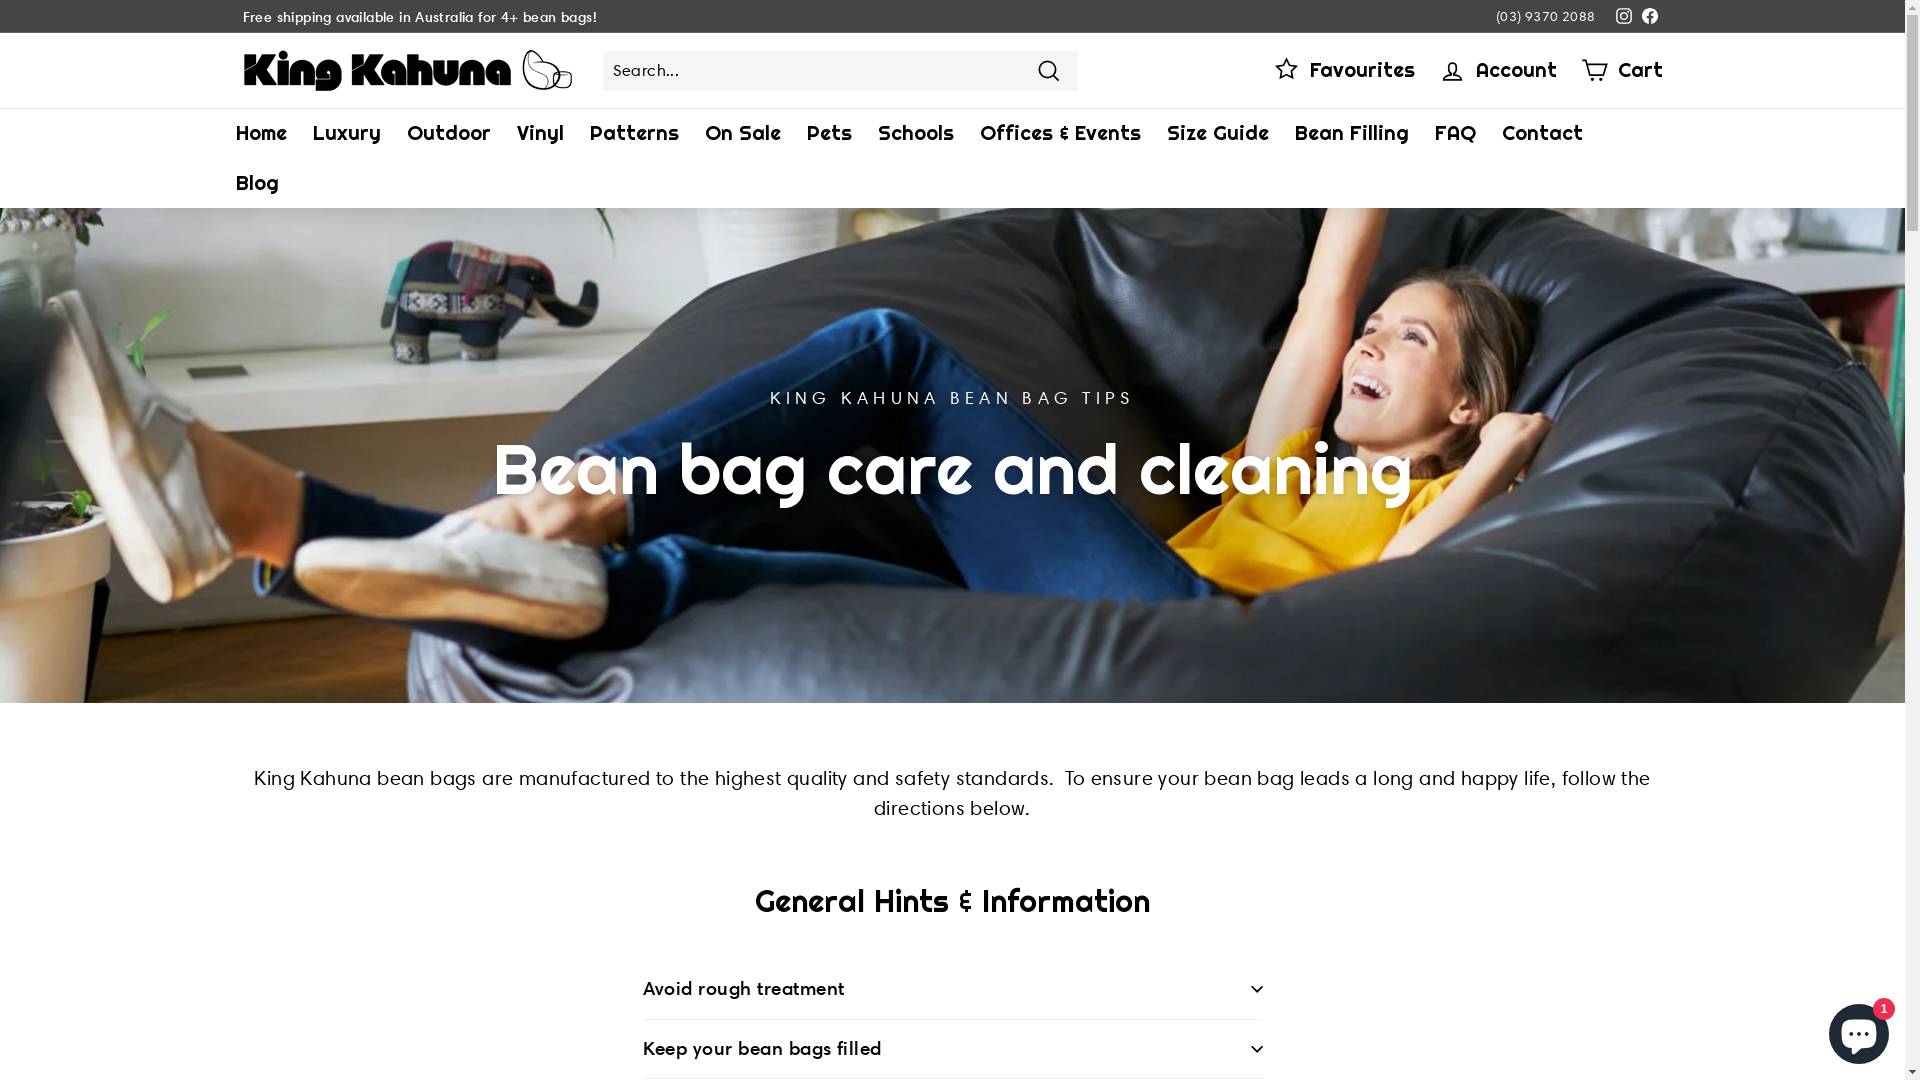 The height and width of the screenshot is (1080, 1920). What do you see at coordinates (1546, 16) in the screenshot?
I see `(03) 9370 2088` at bounding box center [1546, 16].